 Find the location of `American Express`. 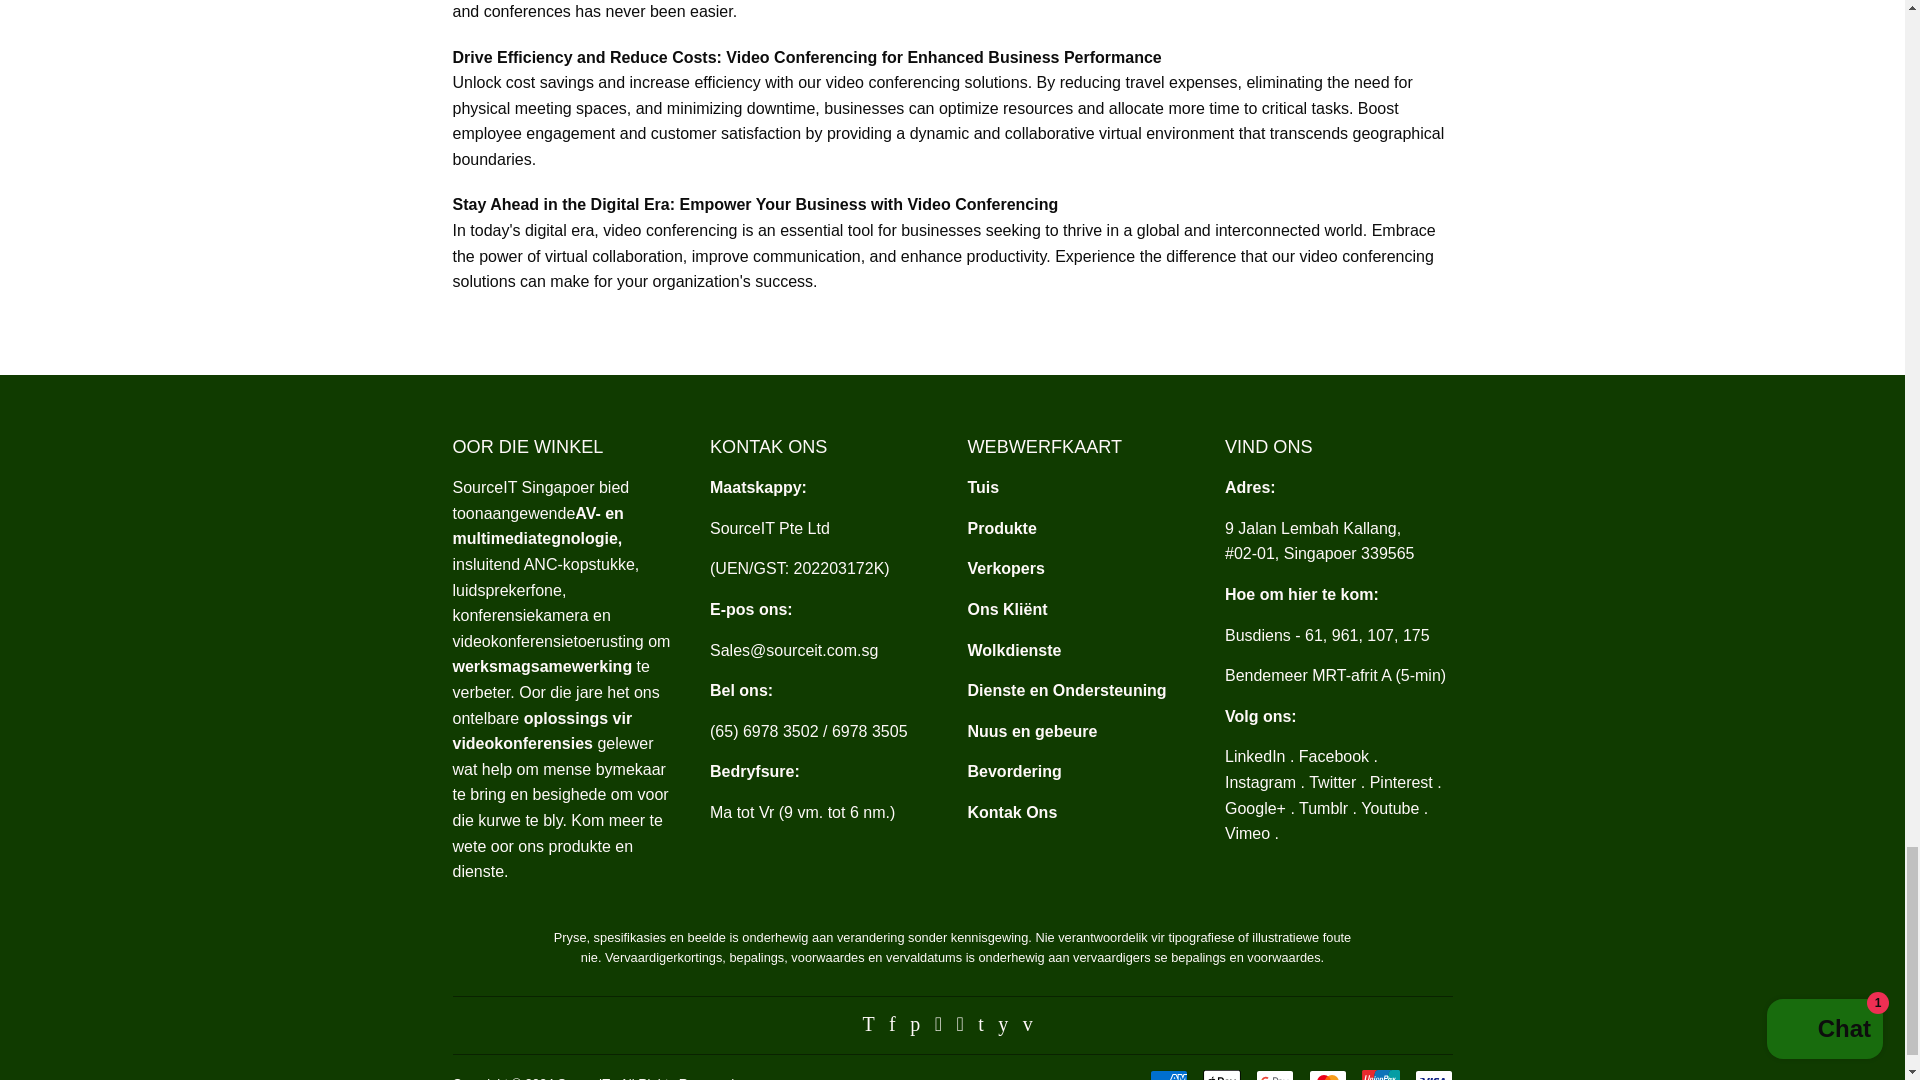

American Express is located at coordinates (1169, 1075).